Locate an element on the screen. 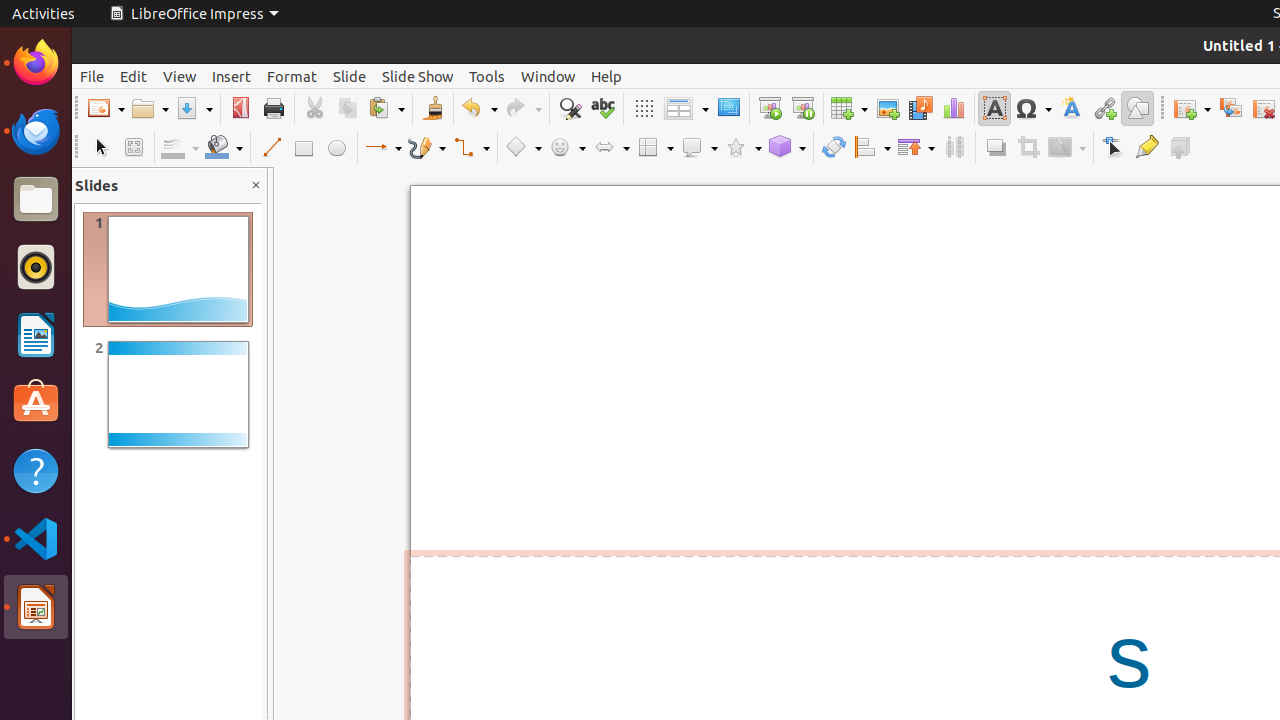  Rectangle is located at coordinates (304, 148).